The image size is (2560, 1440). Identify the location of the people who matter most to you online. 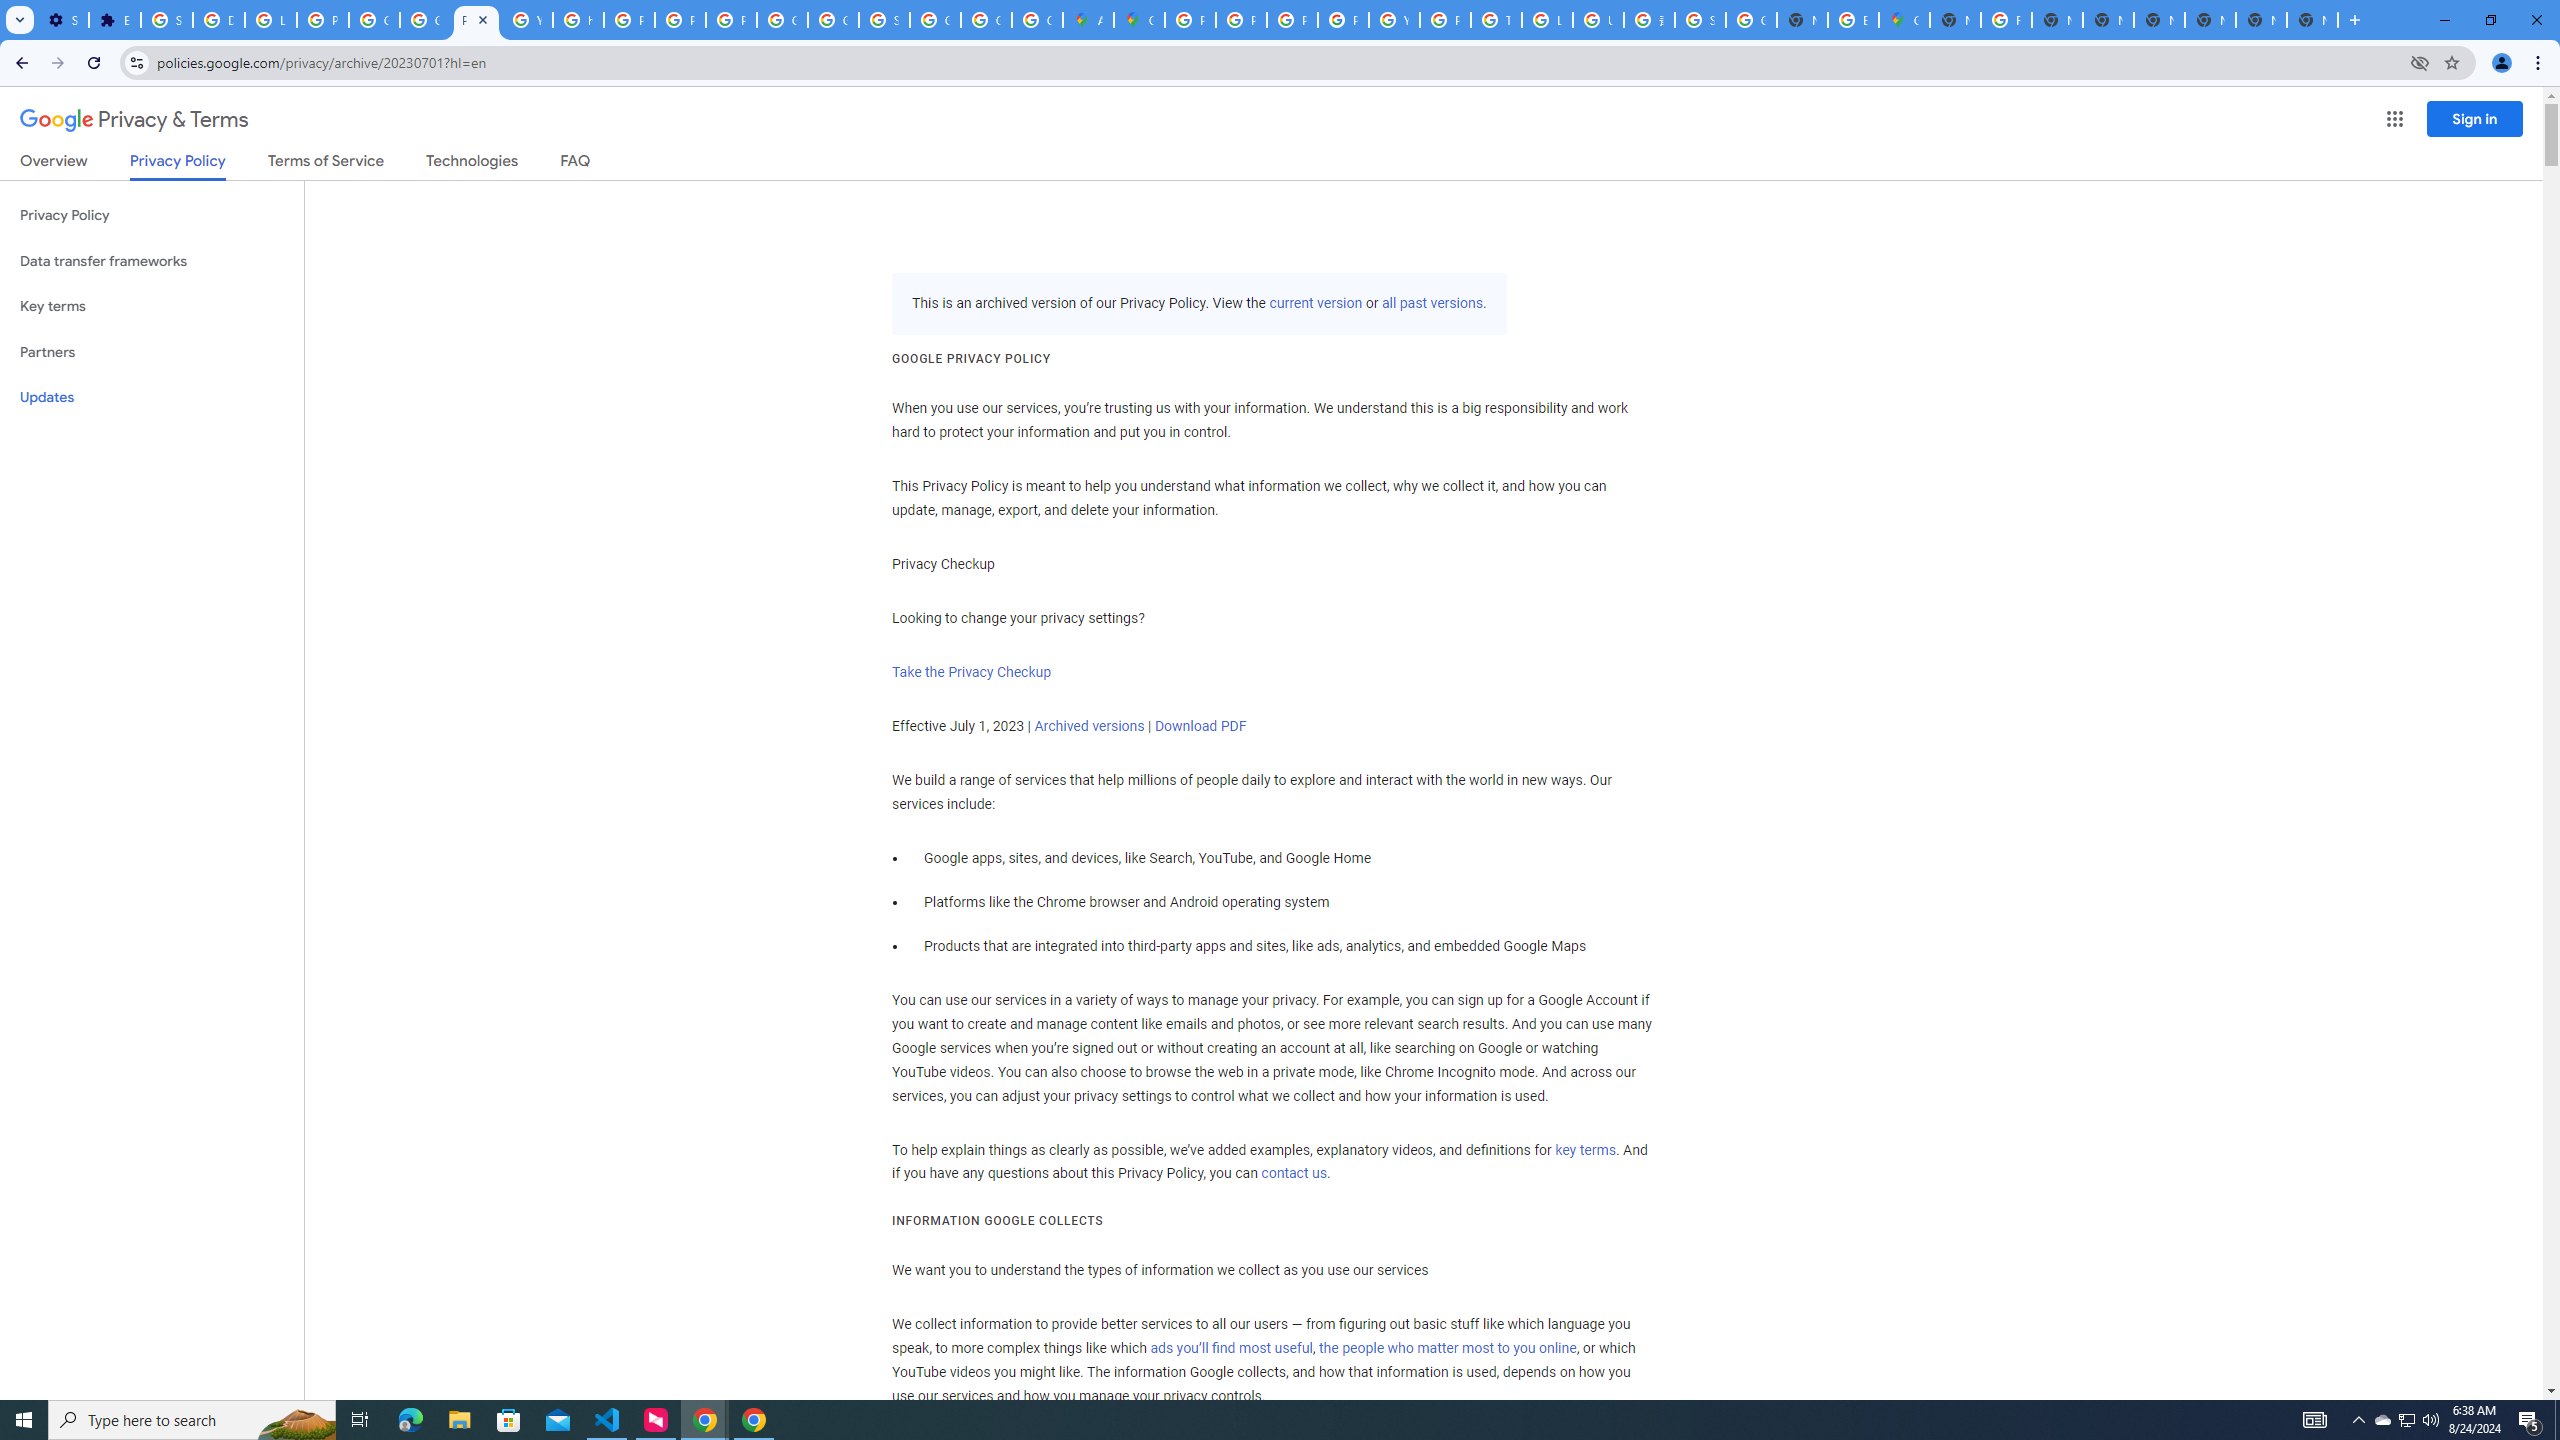
(1447, 1348).